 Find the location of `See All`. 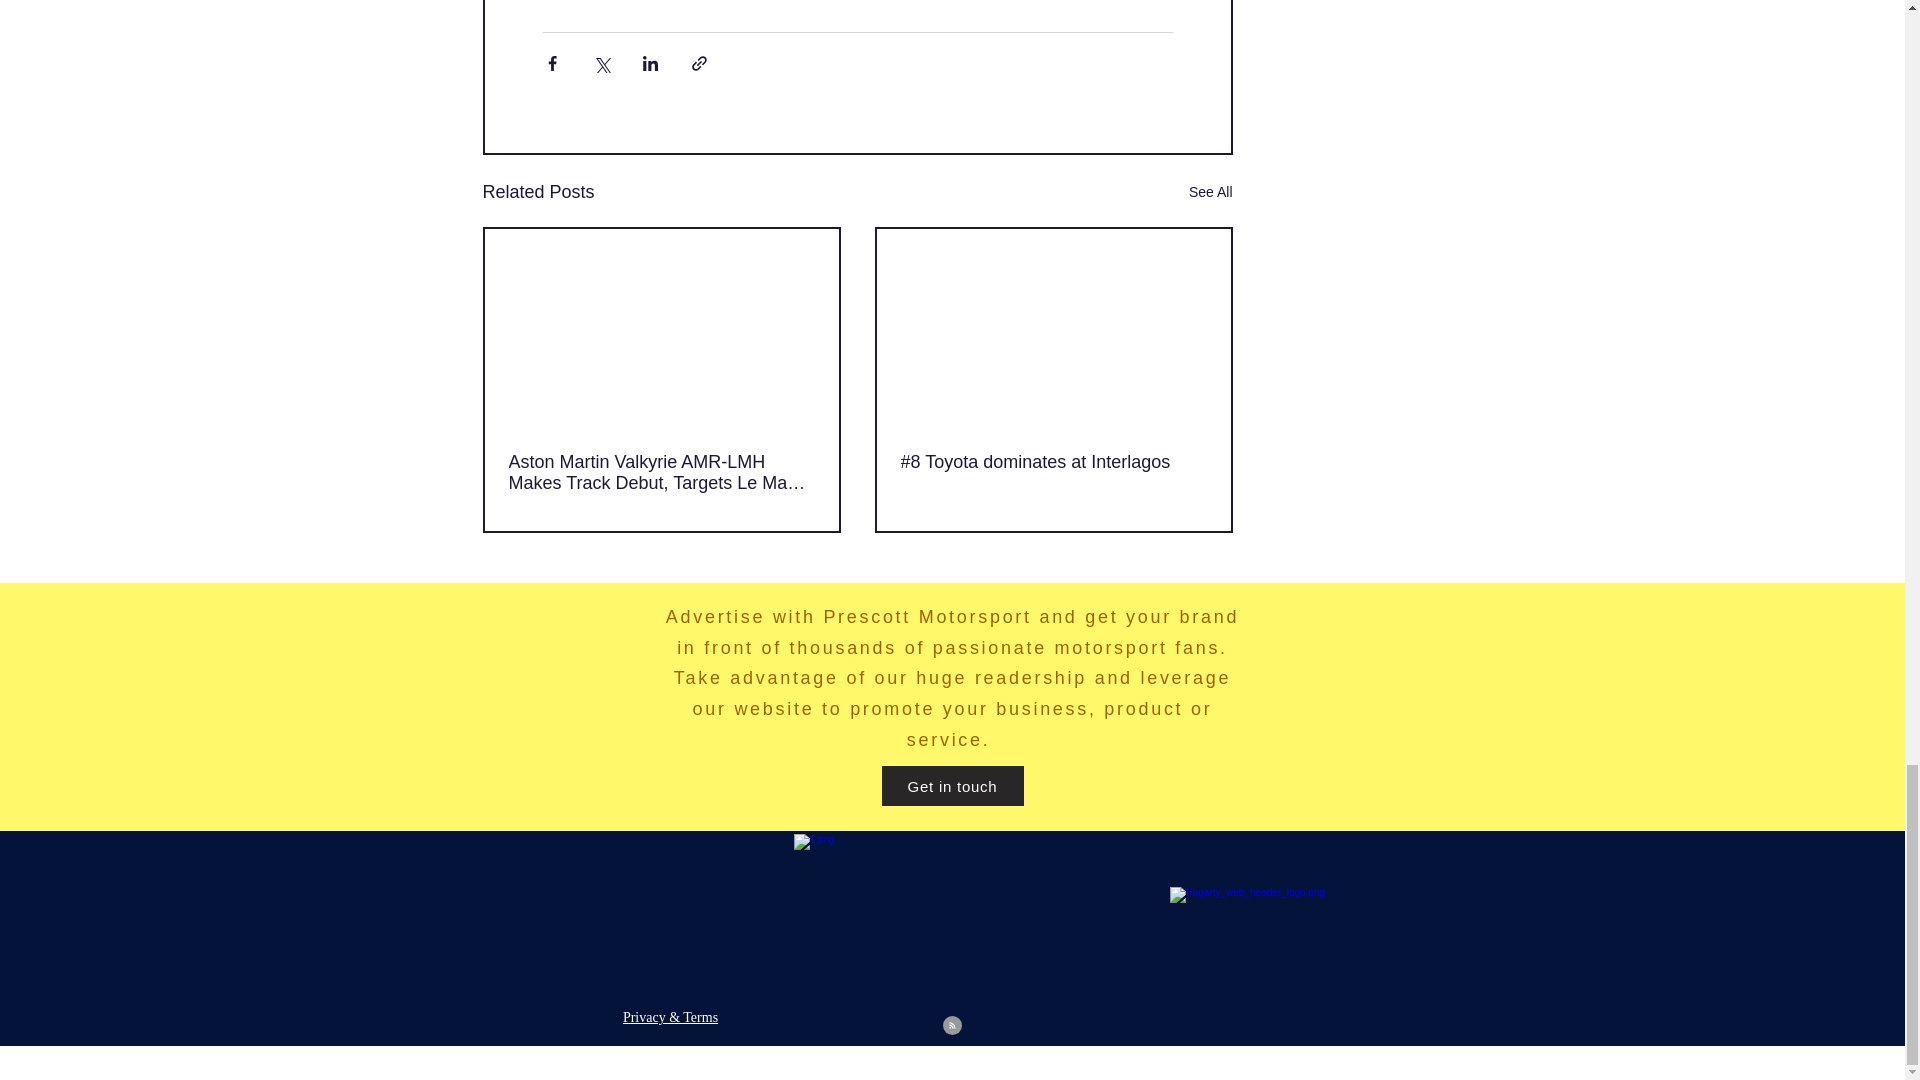

See All is located at coordinates (1210, 192).